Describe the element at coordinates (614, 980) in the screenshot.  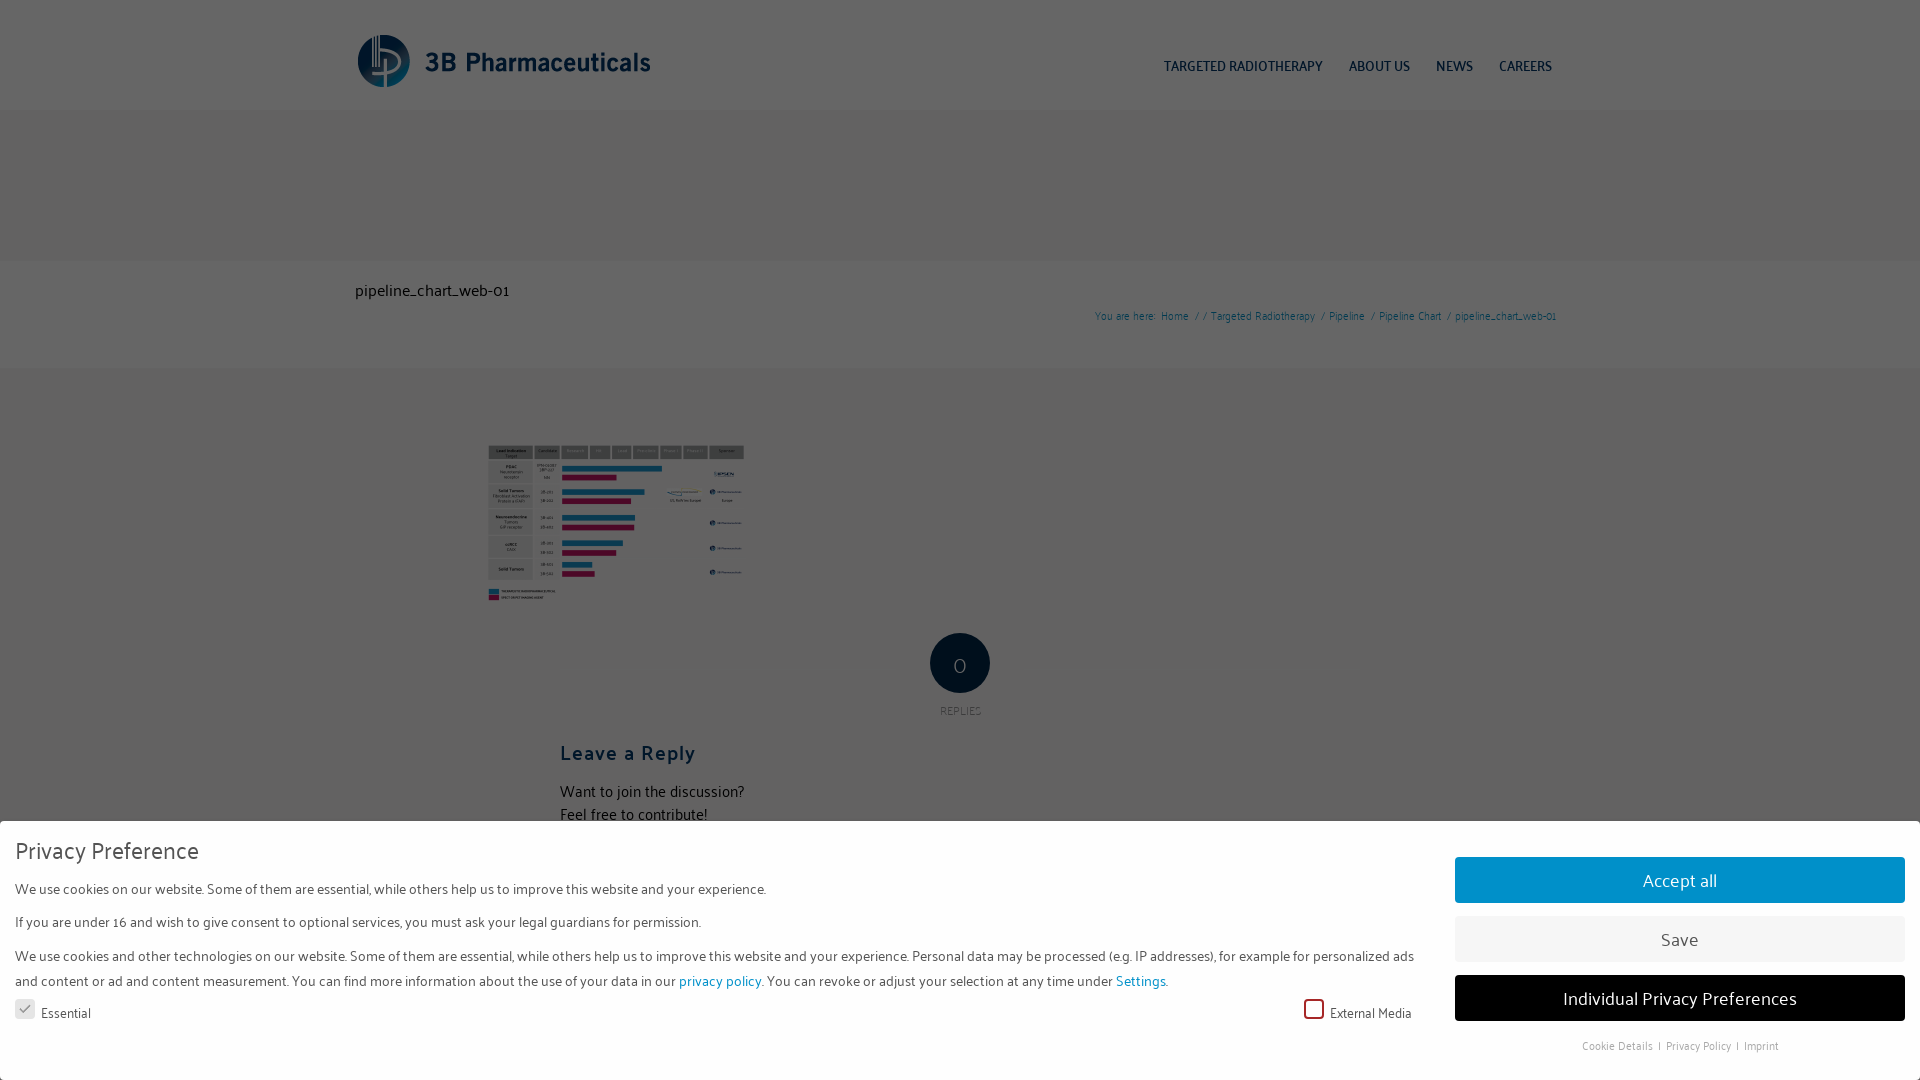
I see `Data privacy statement` at that location.